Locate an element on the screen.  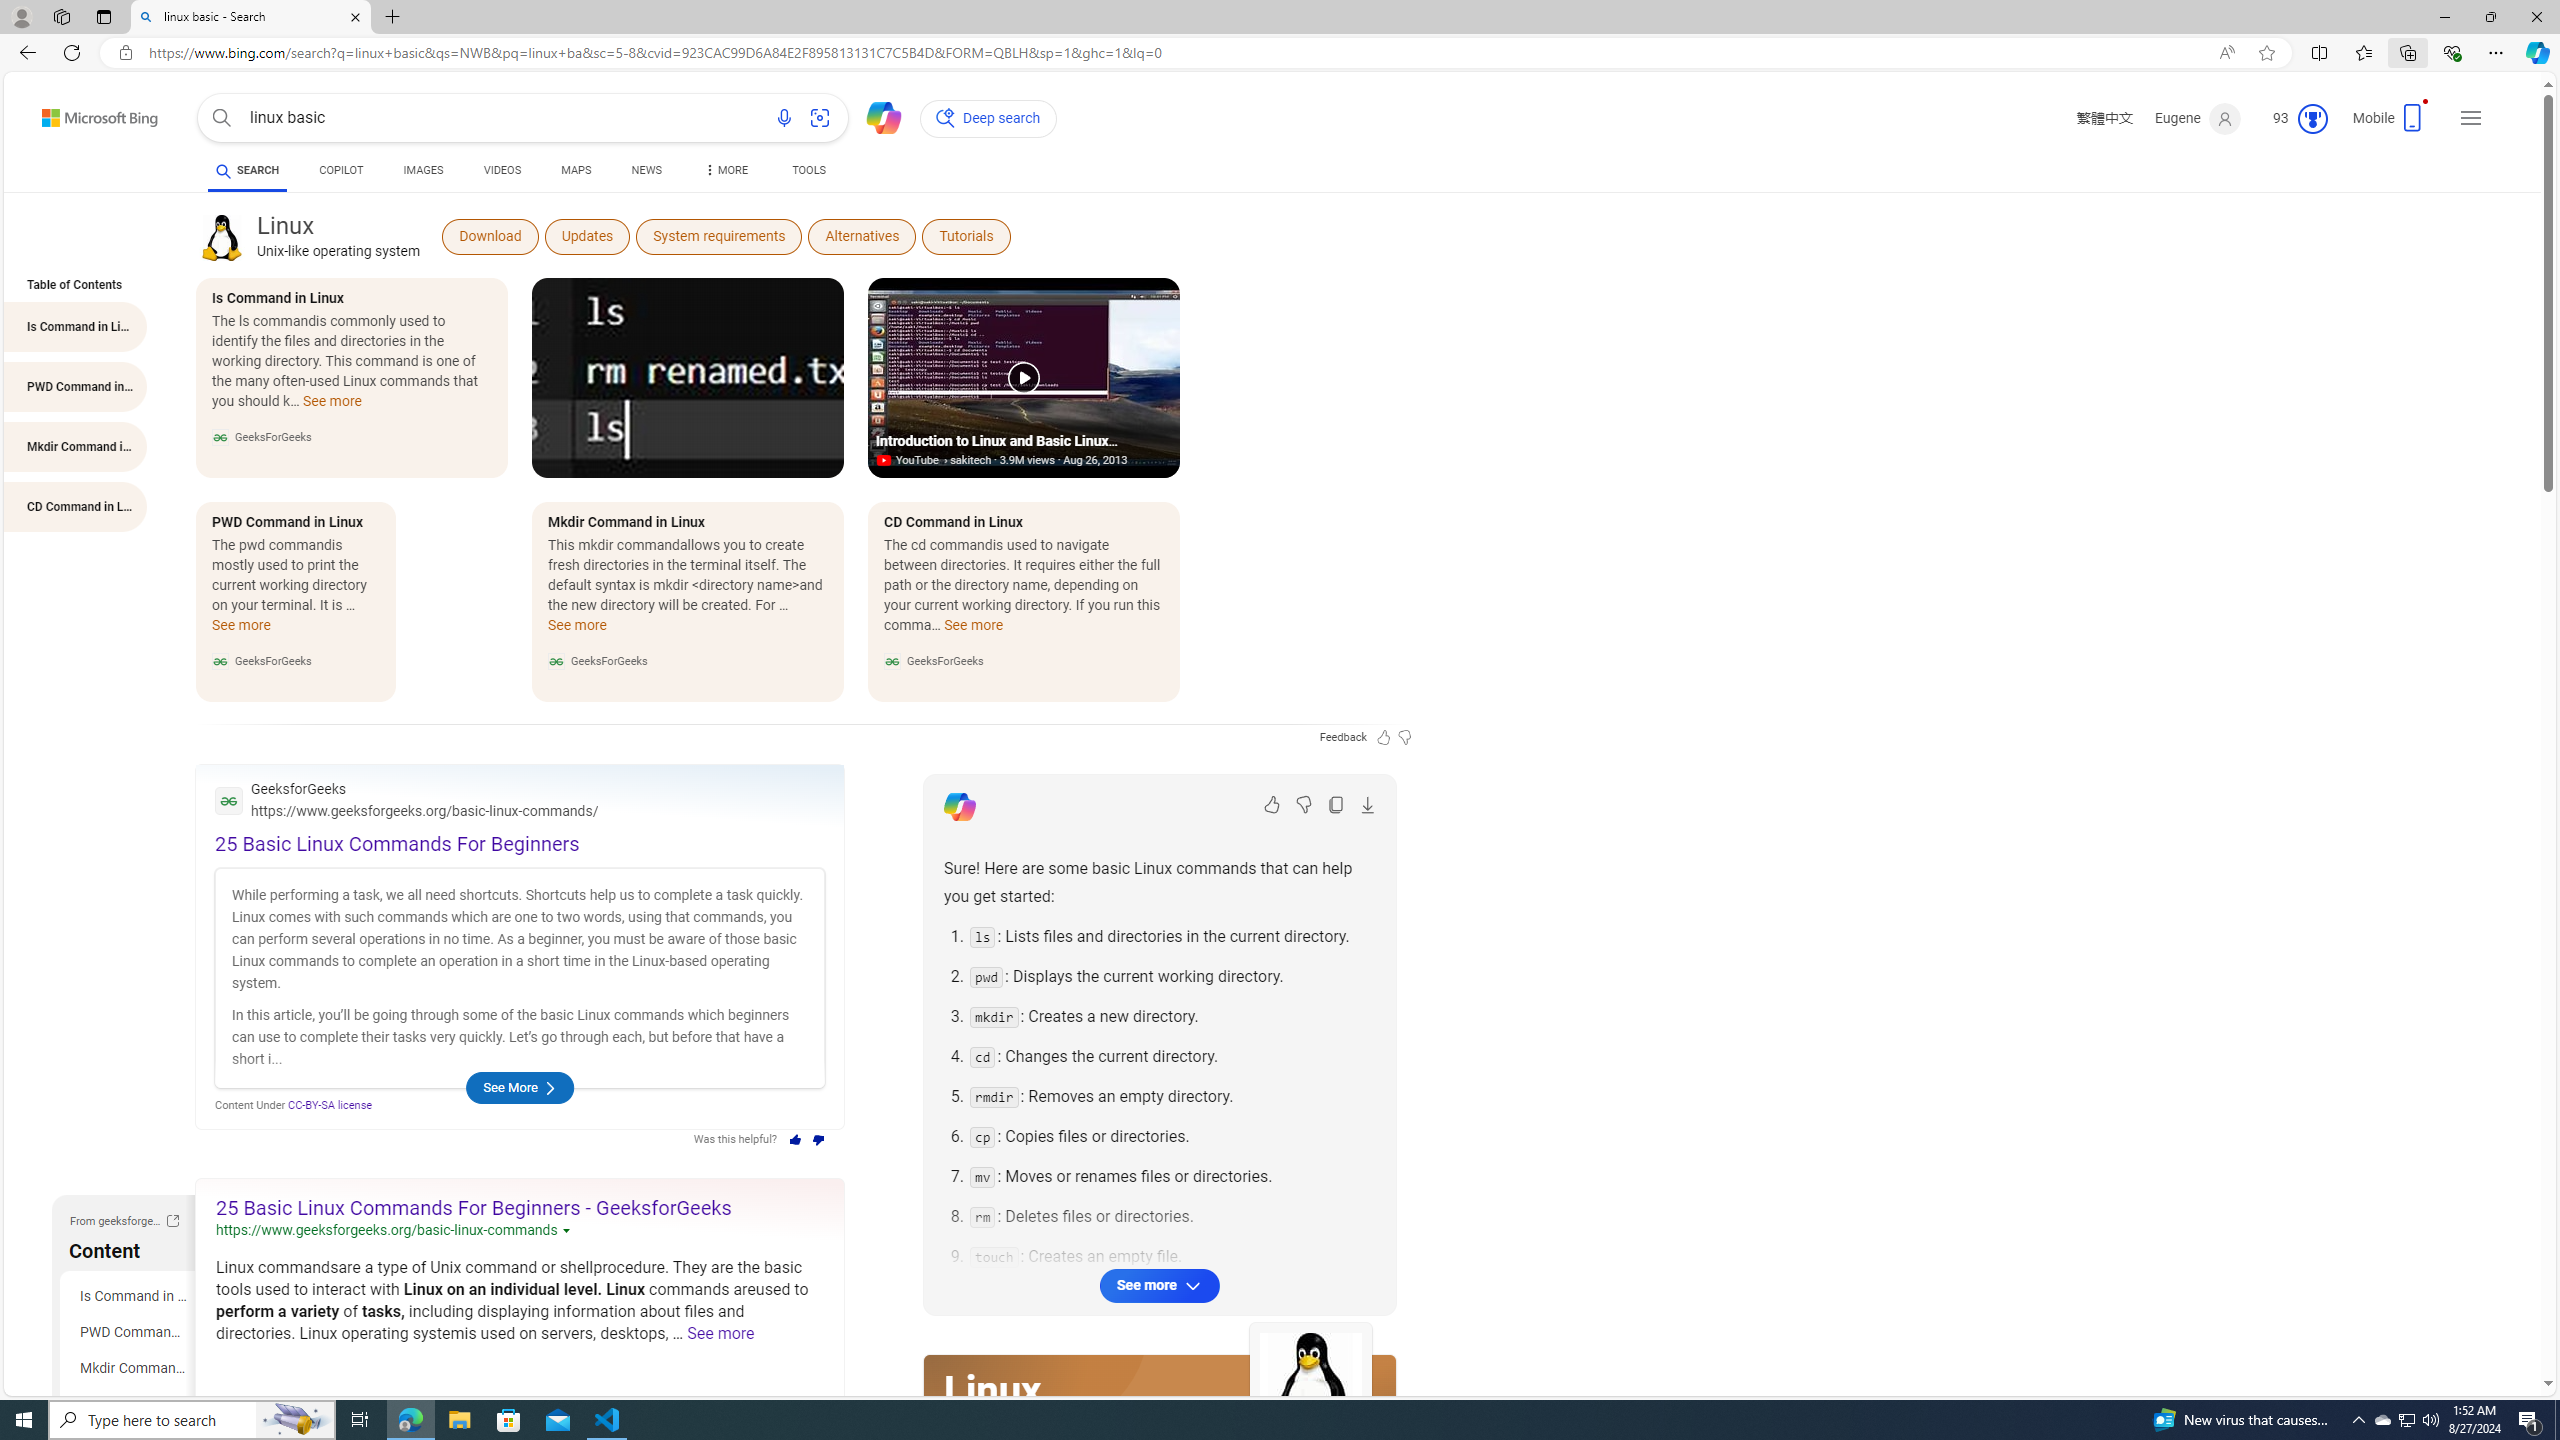
AutomationID: b-scopeListItem-video is located at coordinates (502, 173).